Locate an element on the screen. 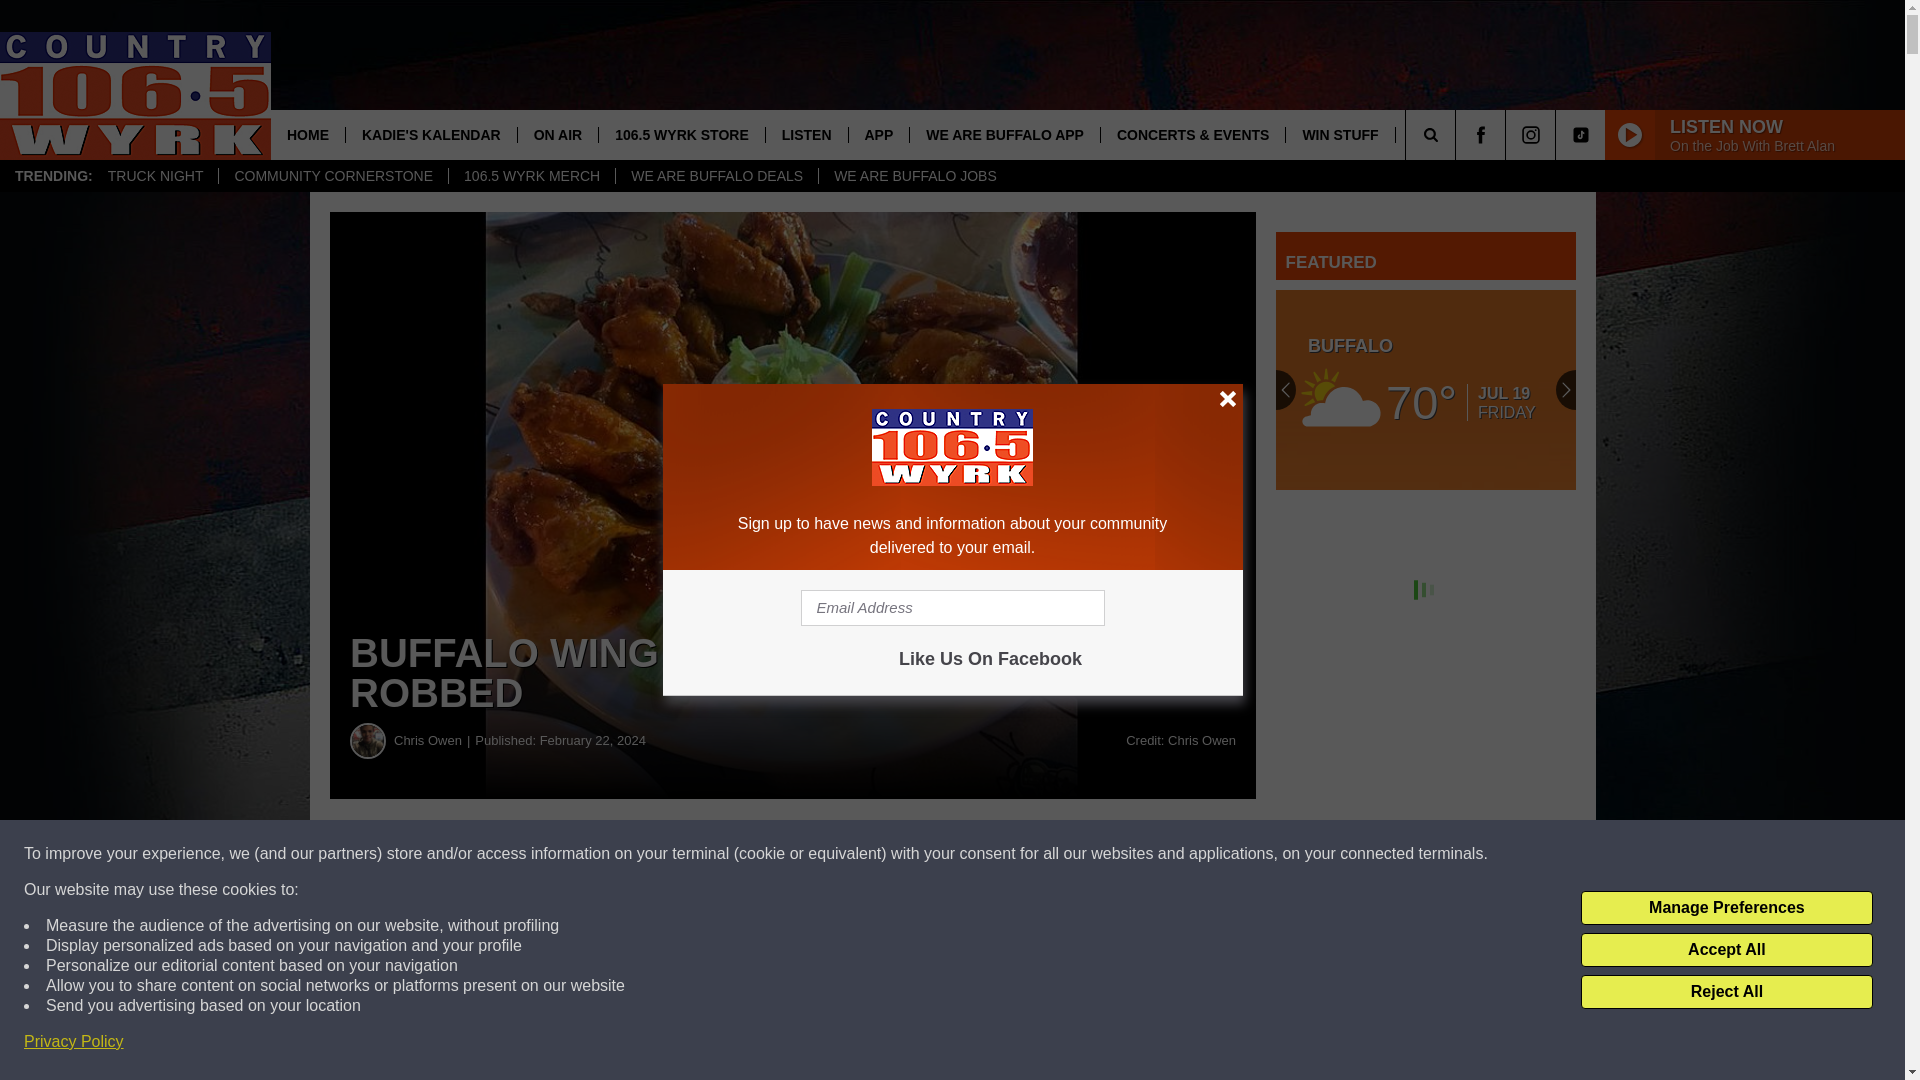 Image resolution: width=1920 pixels, height=1080 pixels. Accept All is located at coordinates (1726, 950).